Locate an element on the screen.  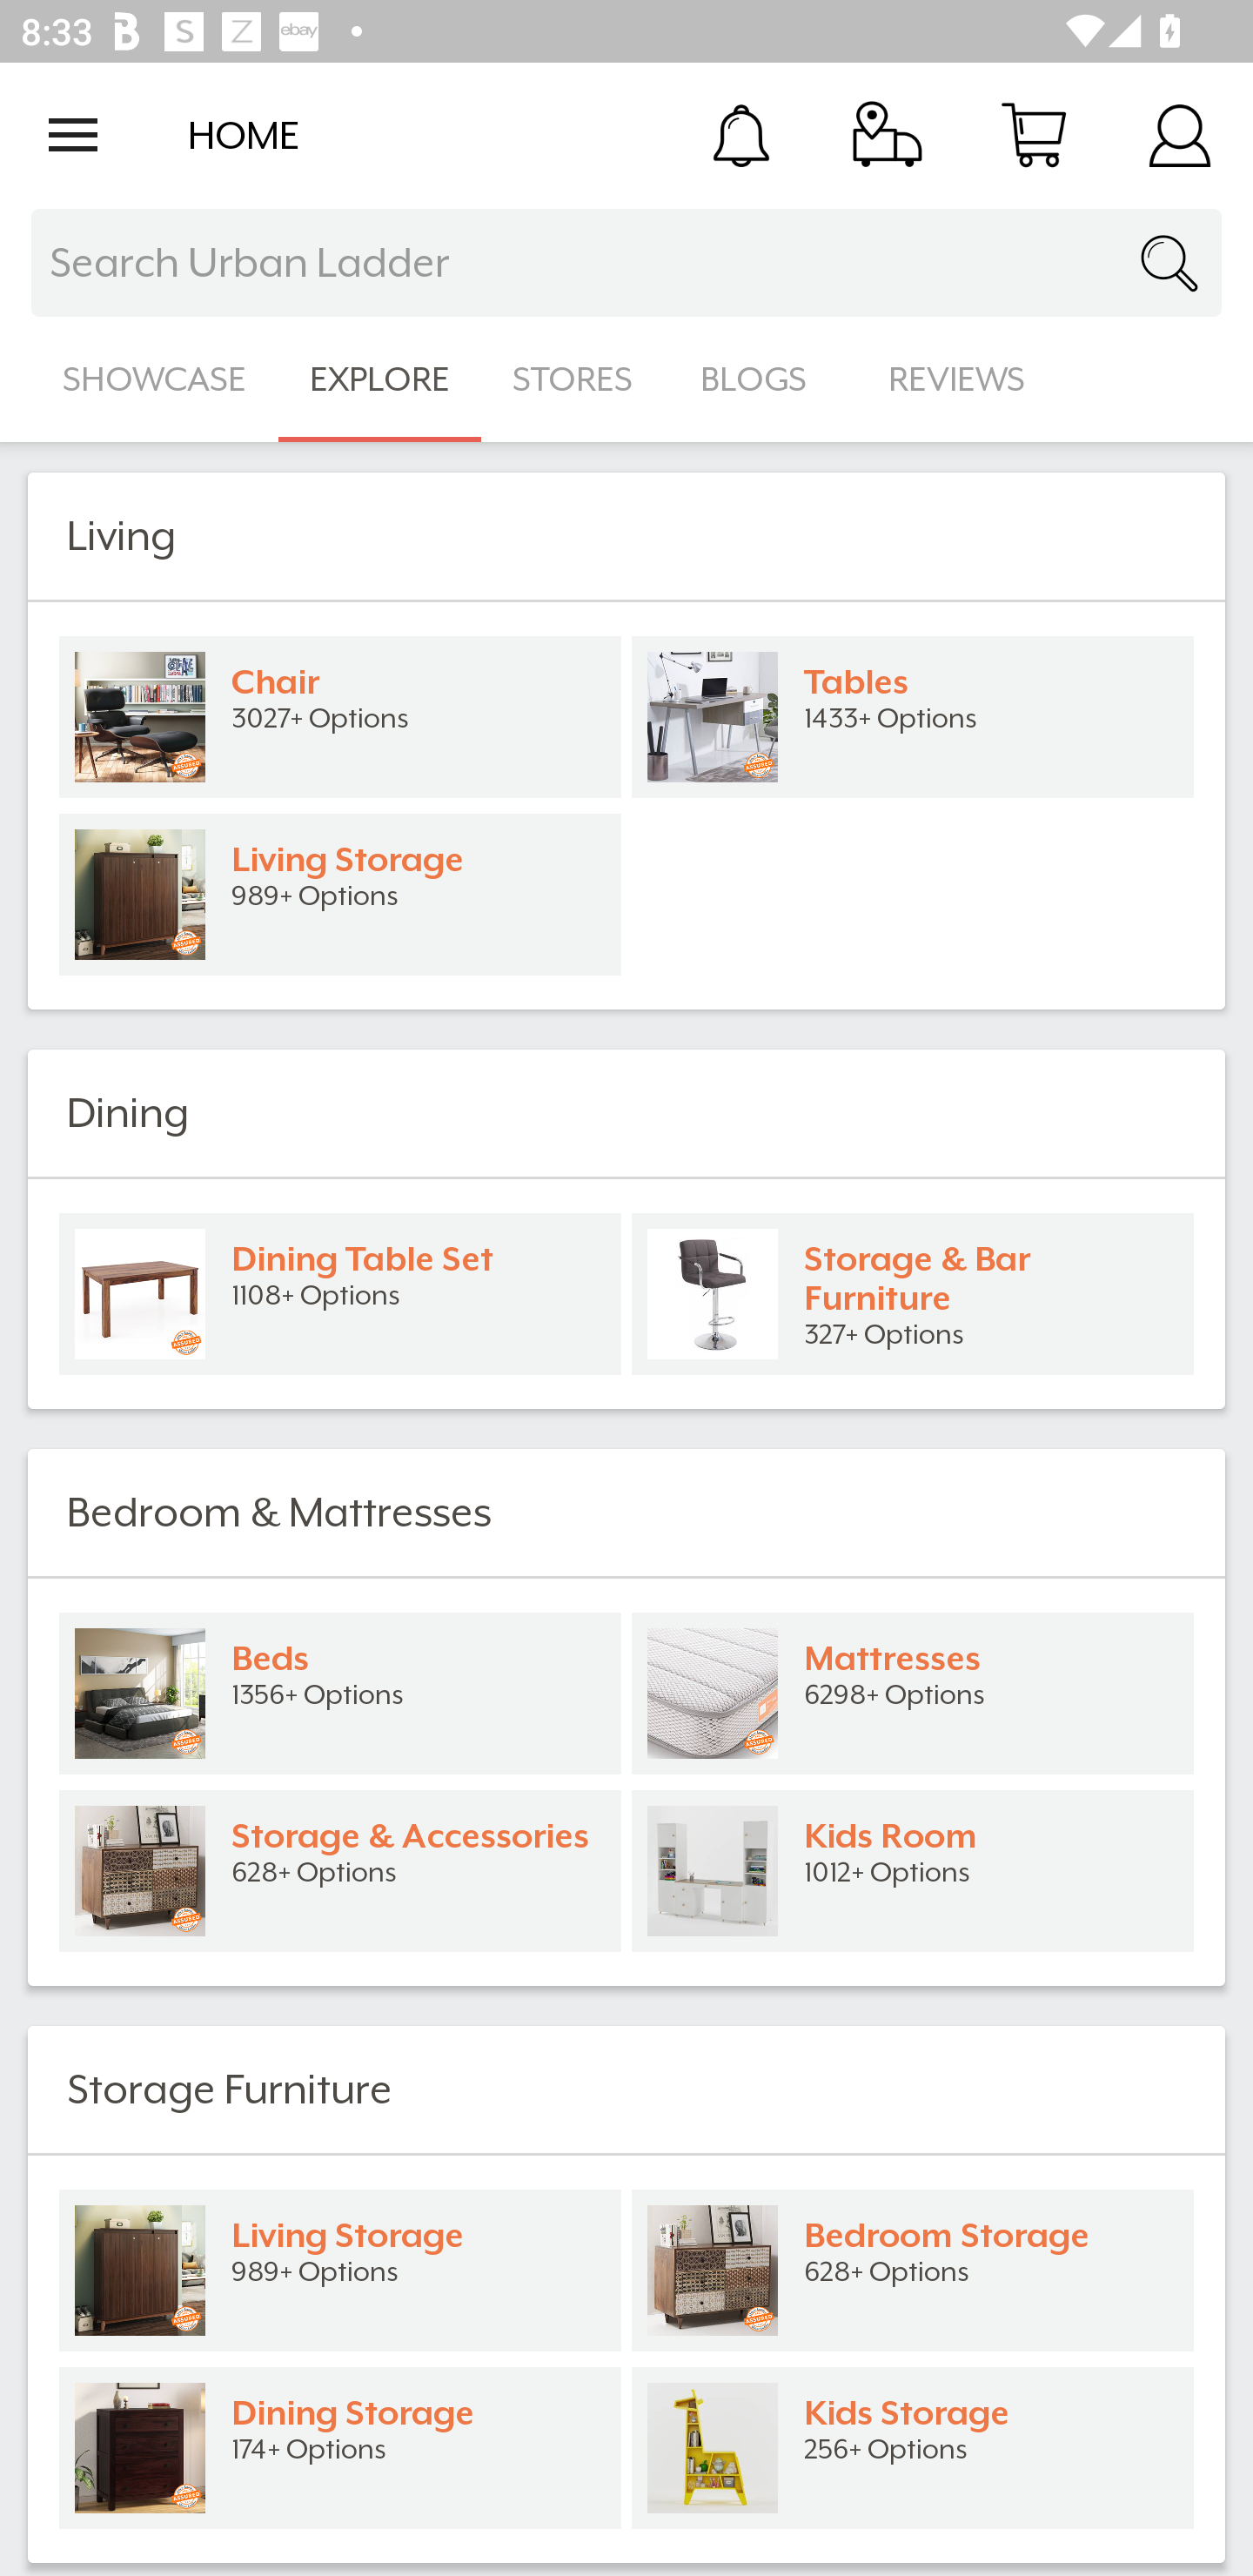
Storage & Accessories 628+ Options is located at coordinates (339, 1871).